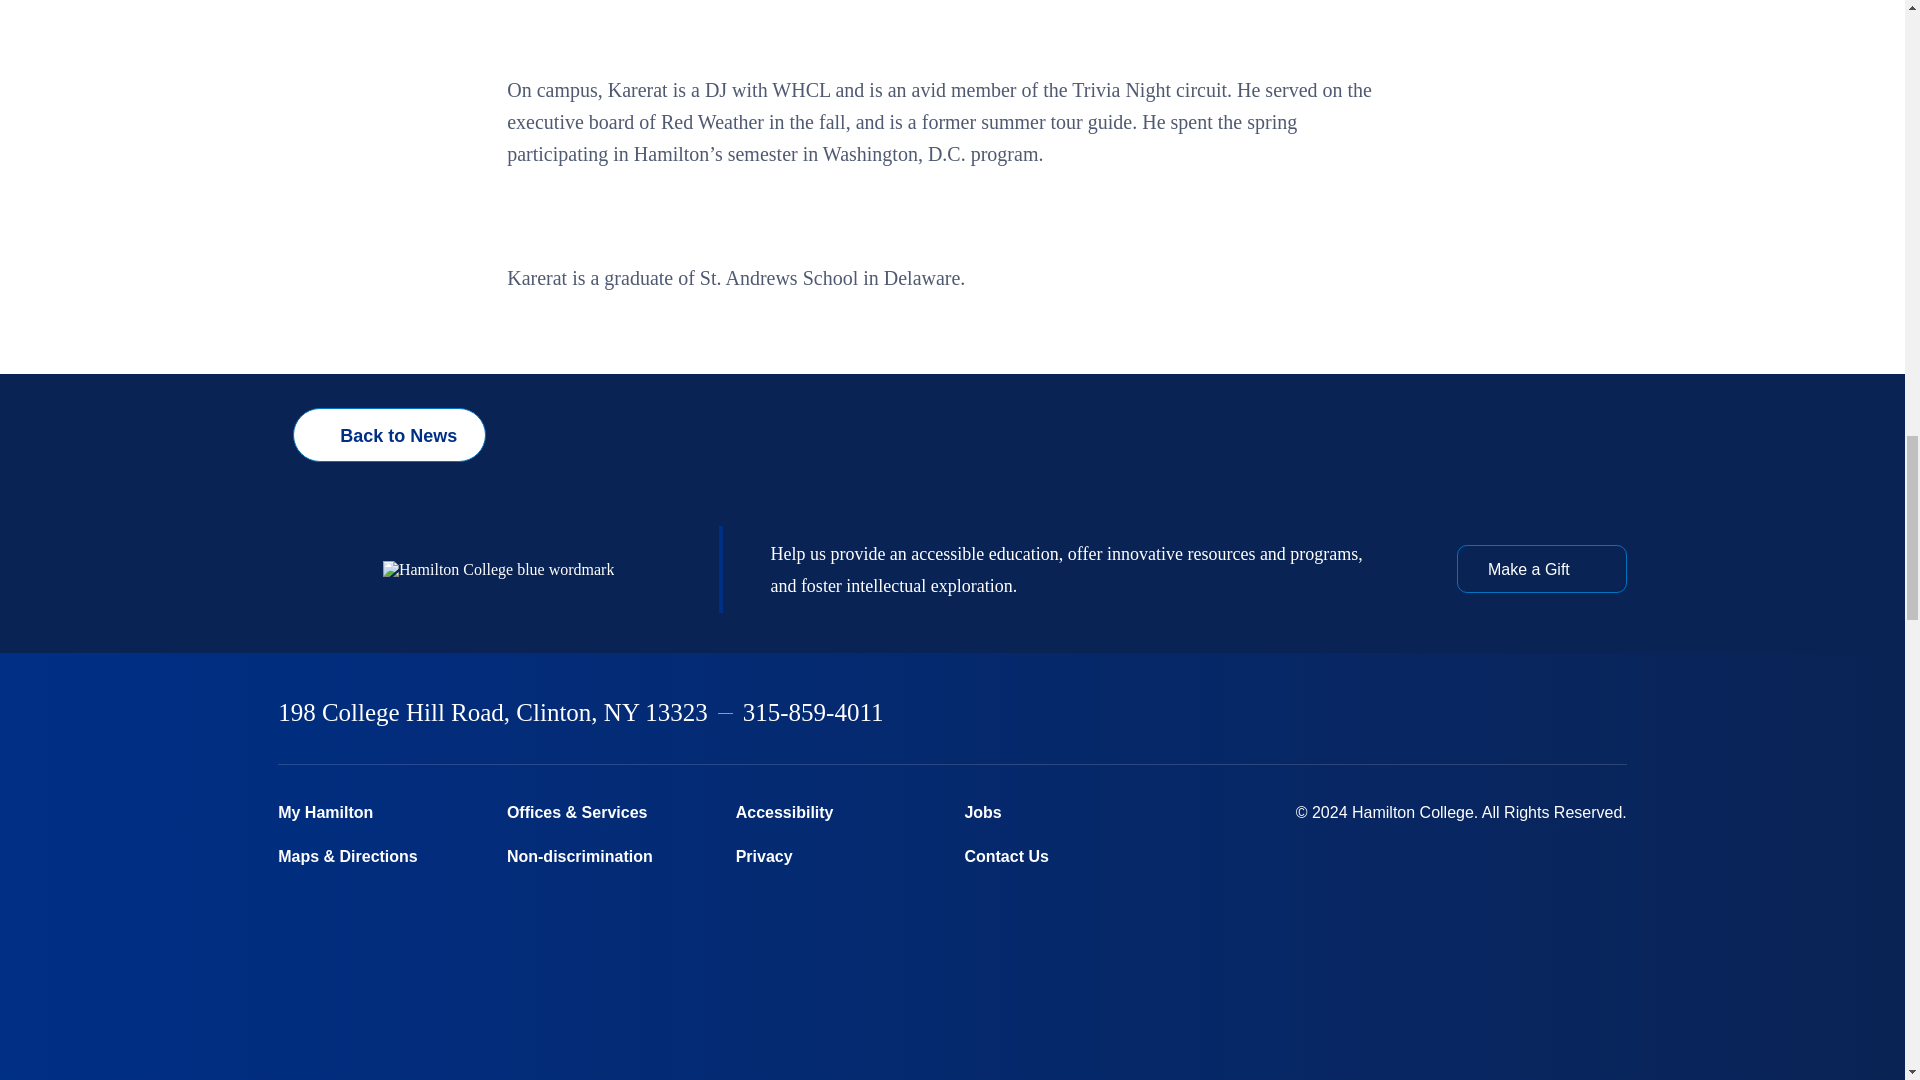 The image size is (1920, 1080). What do you see at coordinates (380, 812) in the screenshot?
I see `My Hamilton` at bounding box center [380, 812].